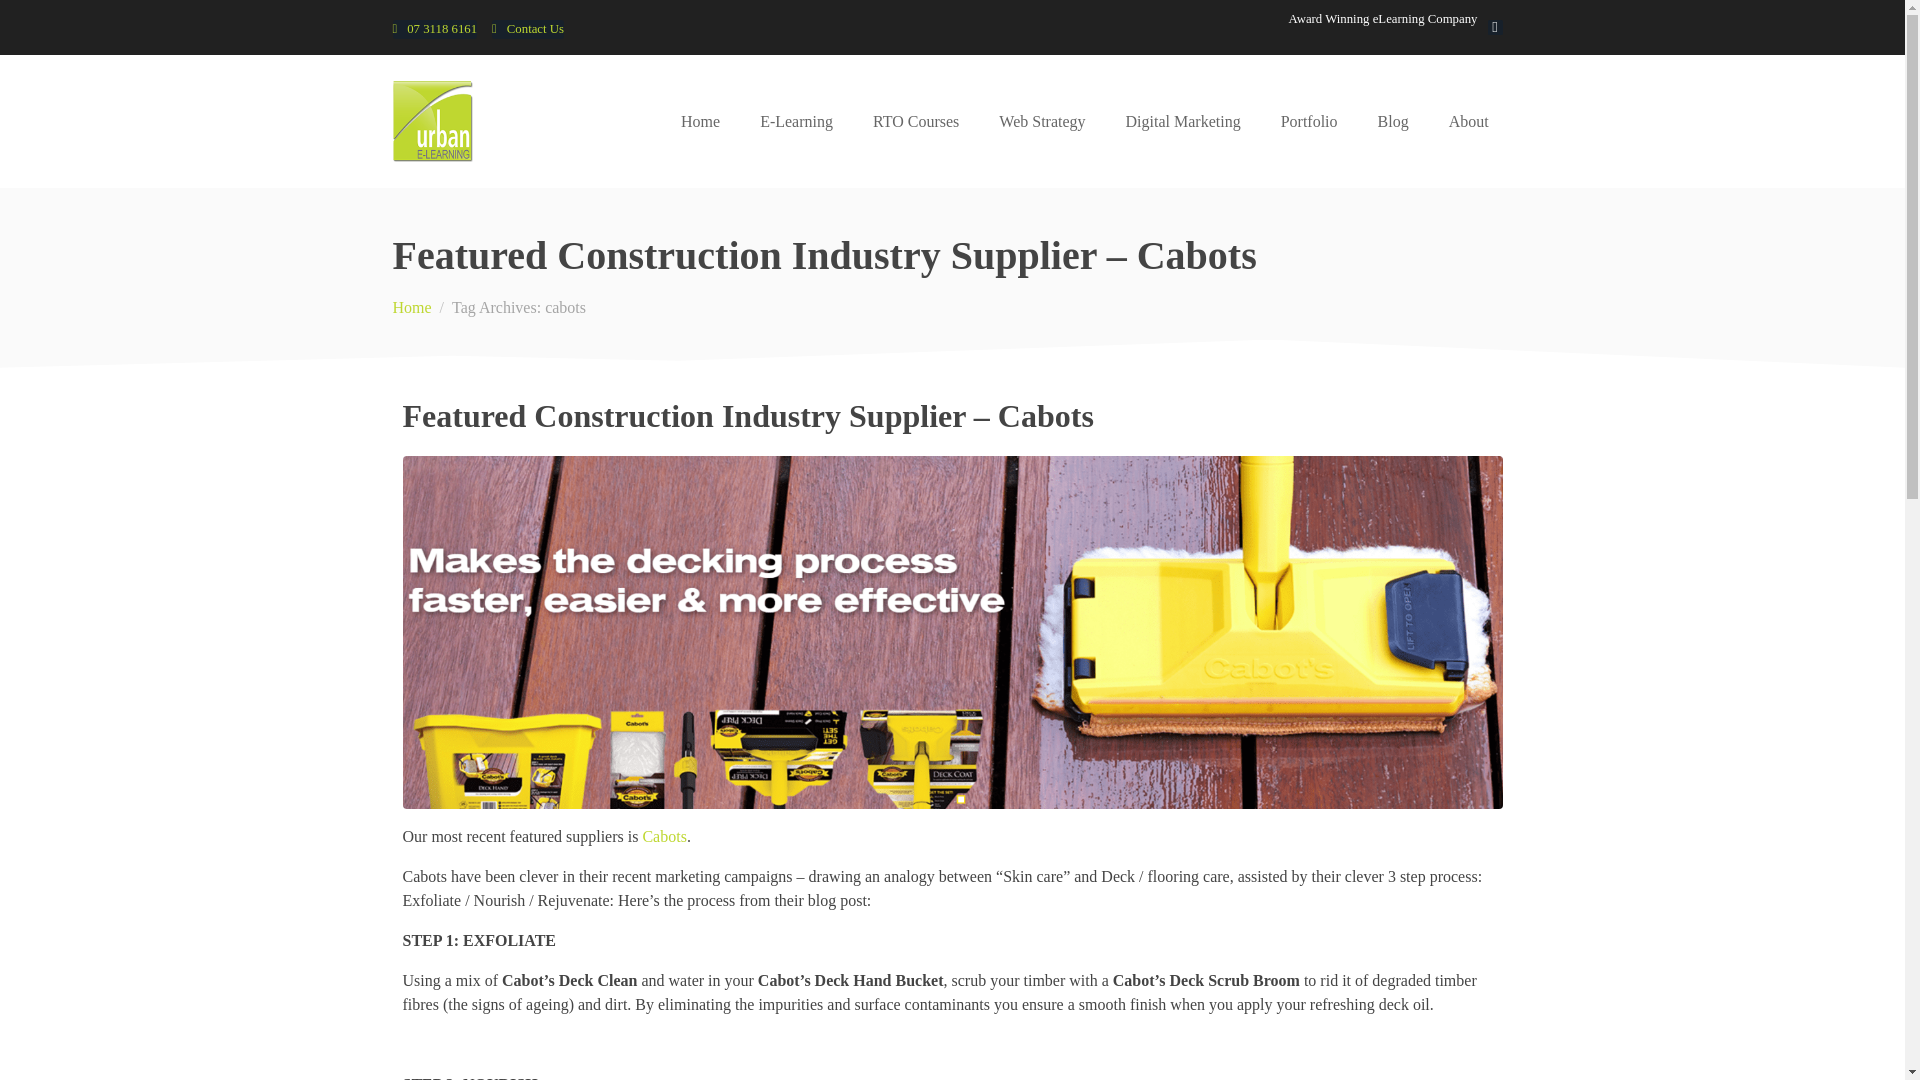  Describe the element at coordinates (1392, 122) in the screenshot. I see `Blog` at that location.